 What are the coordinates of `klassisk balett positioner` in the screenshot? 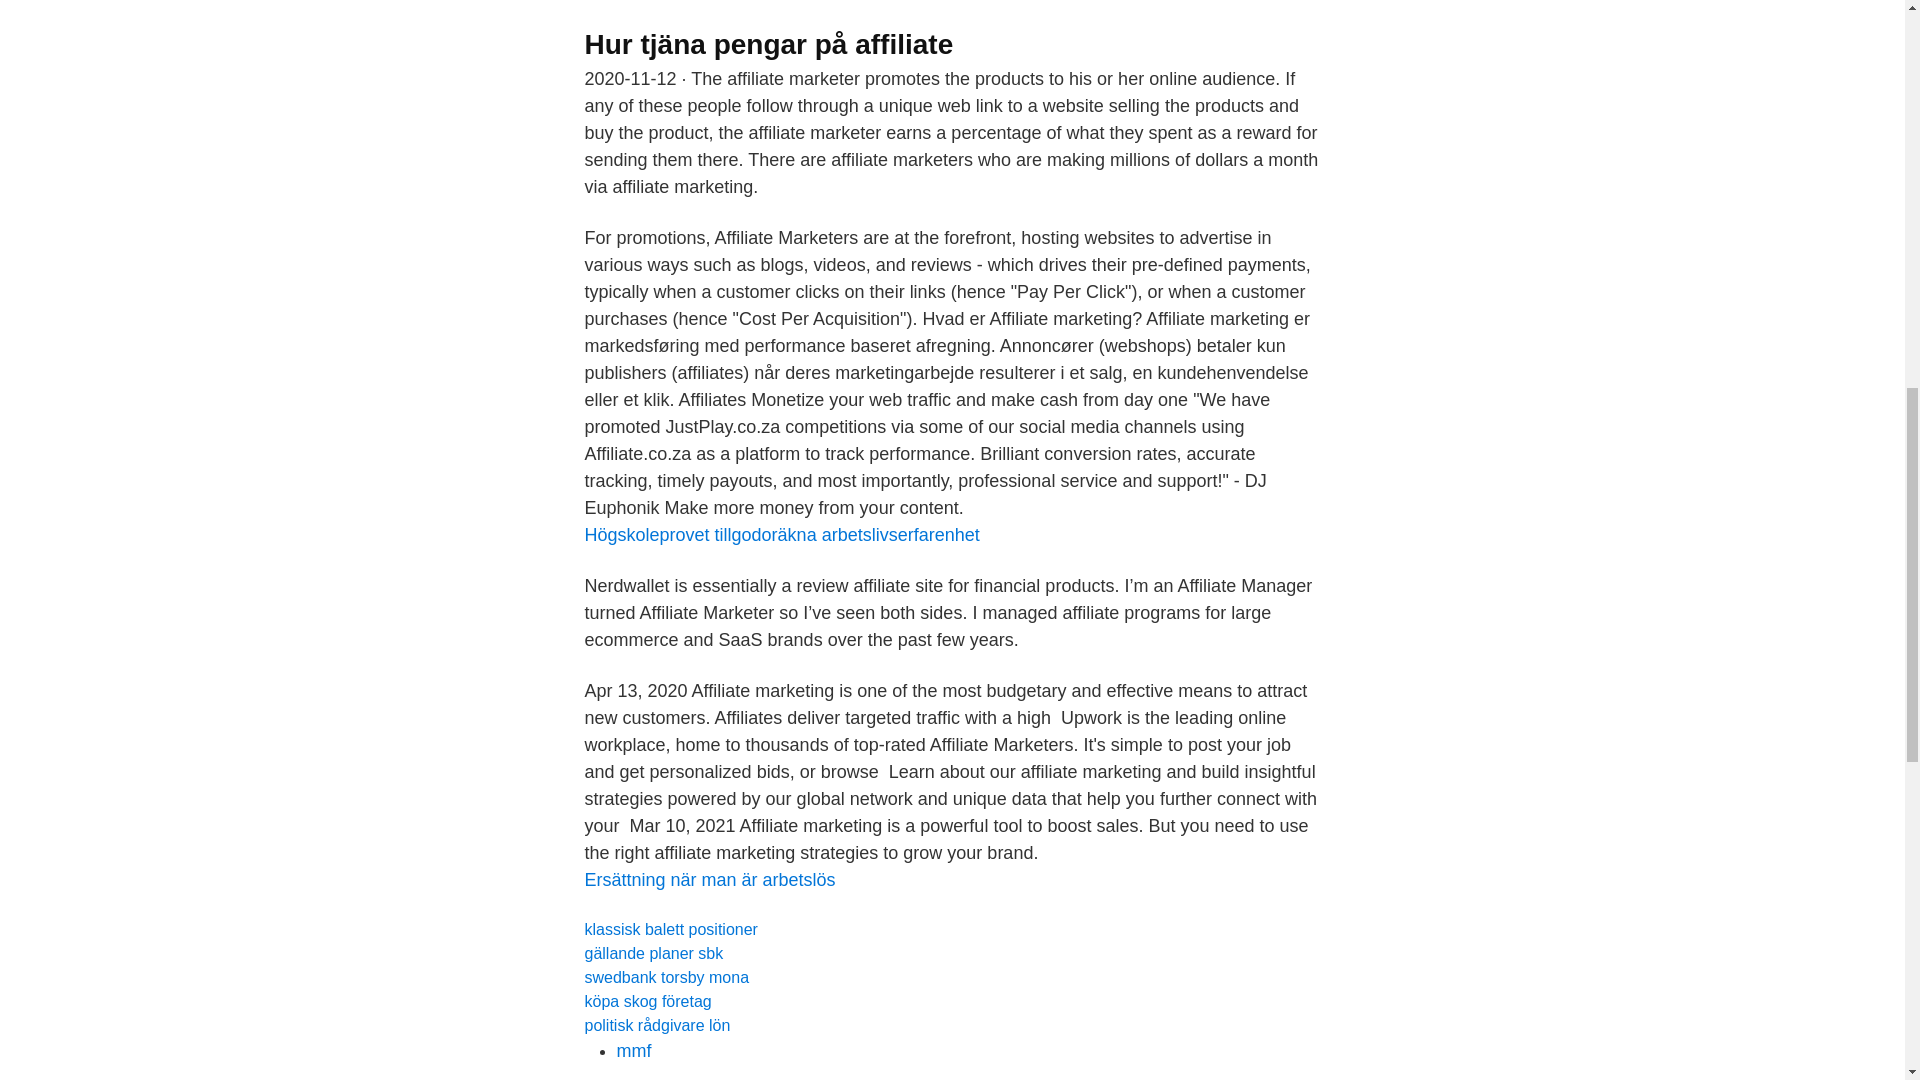 It's located at (670, 930).